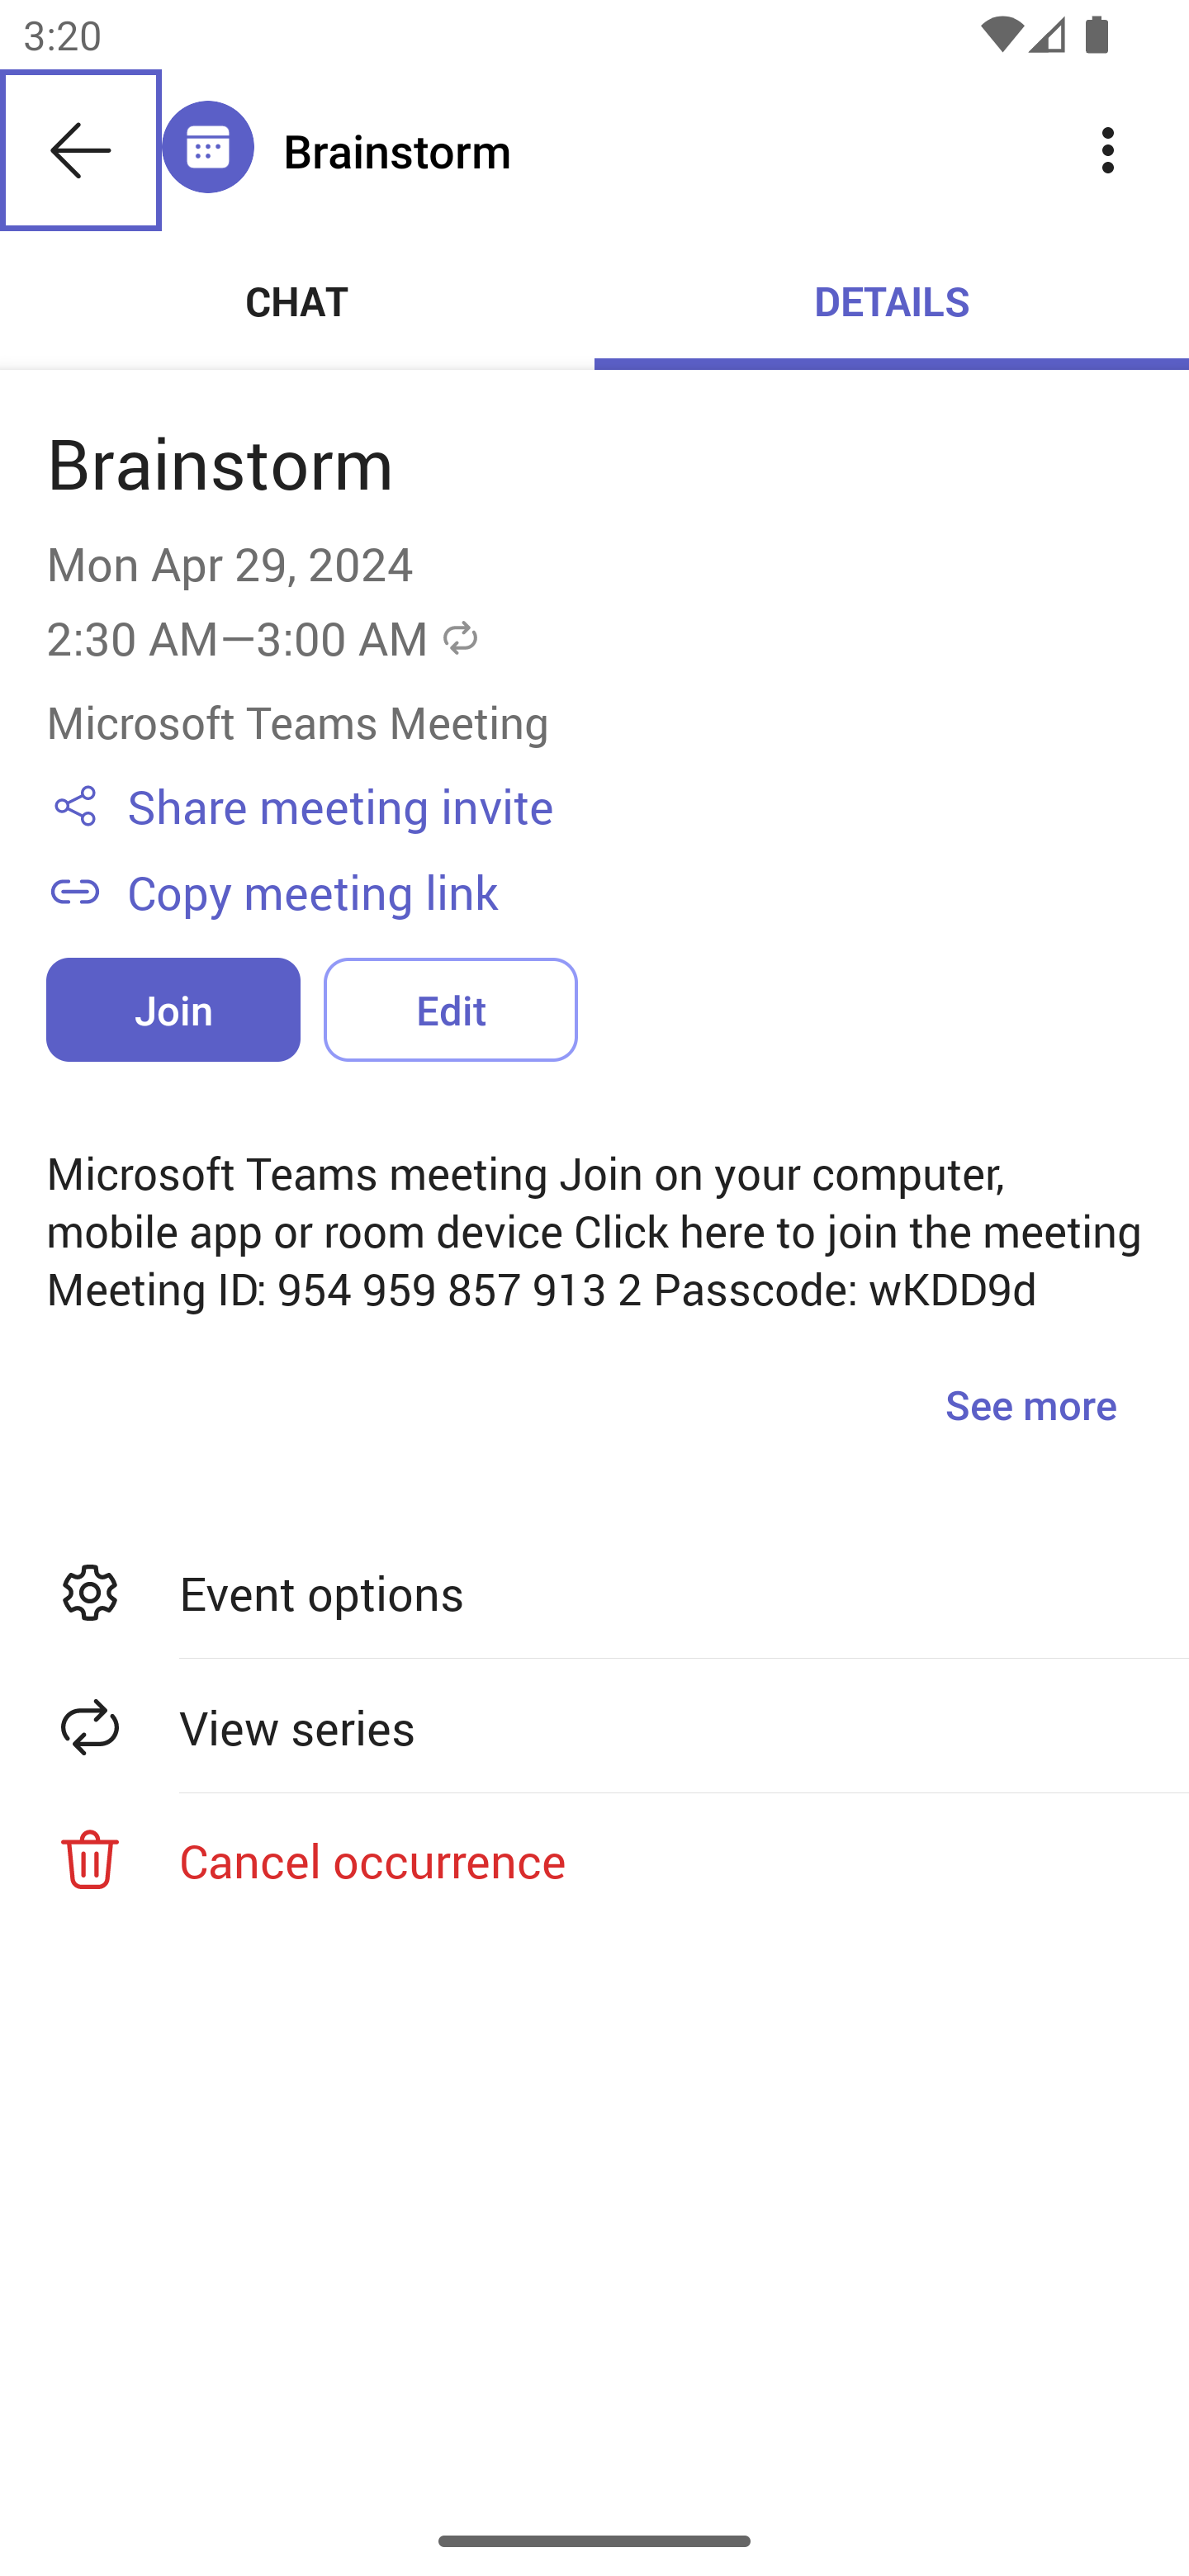  I want to click on Cancel occurrence button Cancel occurrence, so click(594, 1859).